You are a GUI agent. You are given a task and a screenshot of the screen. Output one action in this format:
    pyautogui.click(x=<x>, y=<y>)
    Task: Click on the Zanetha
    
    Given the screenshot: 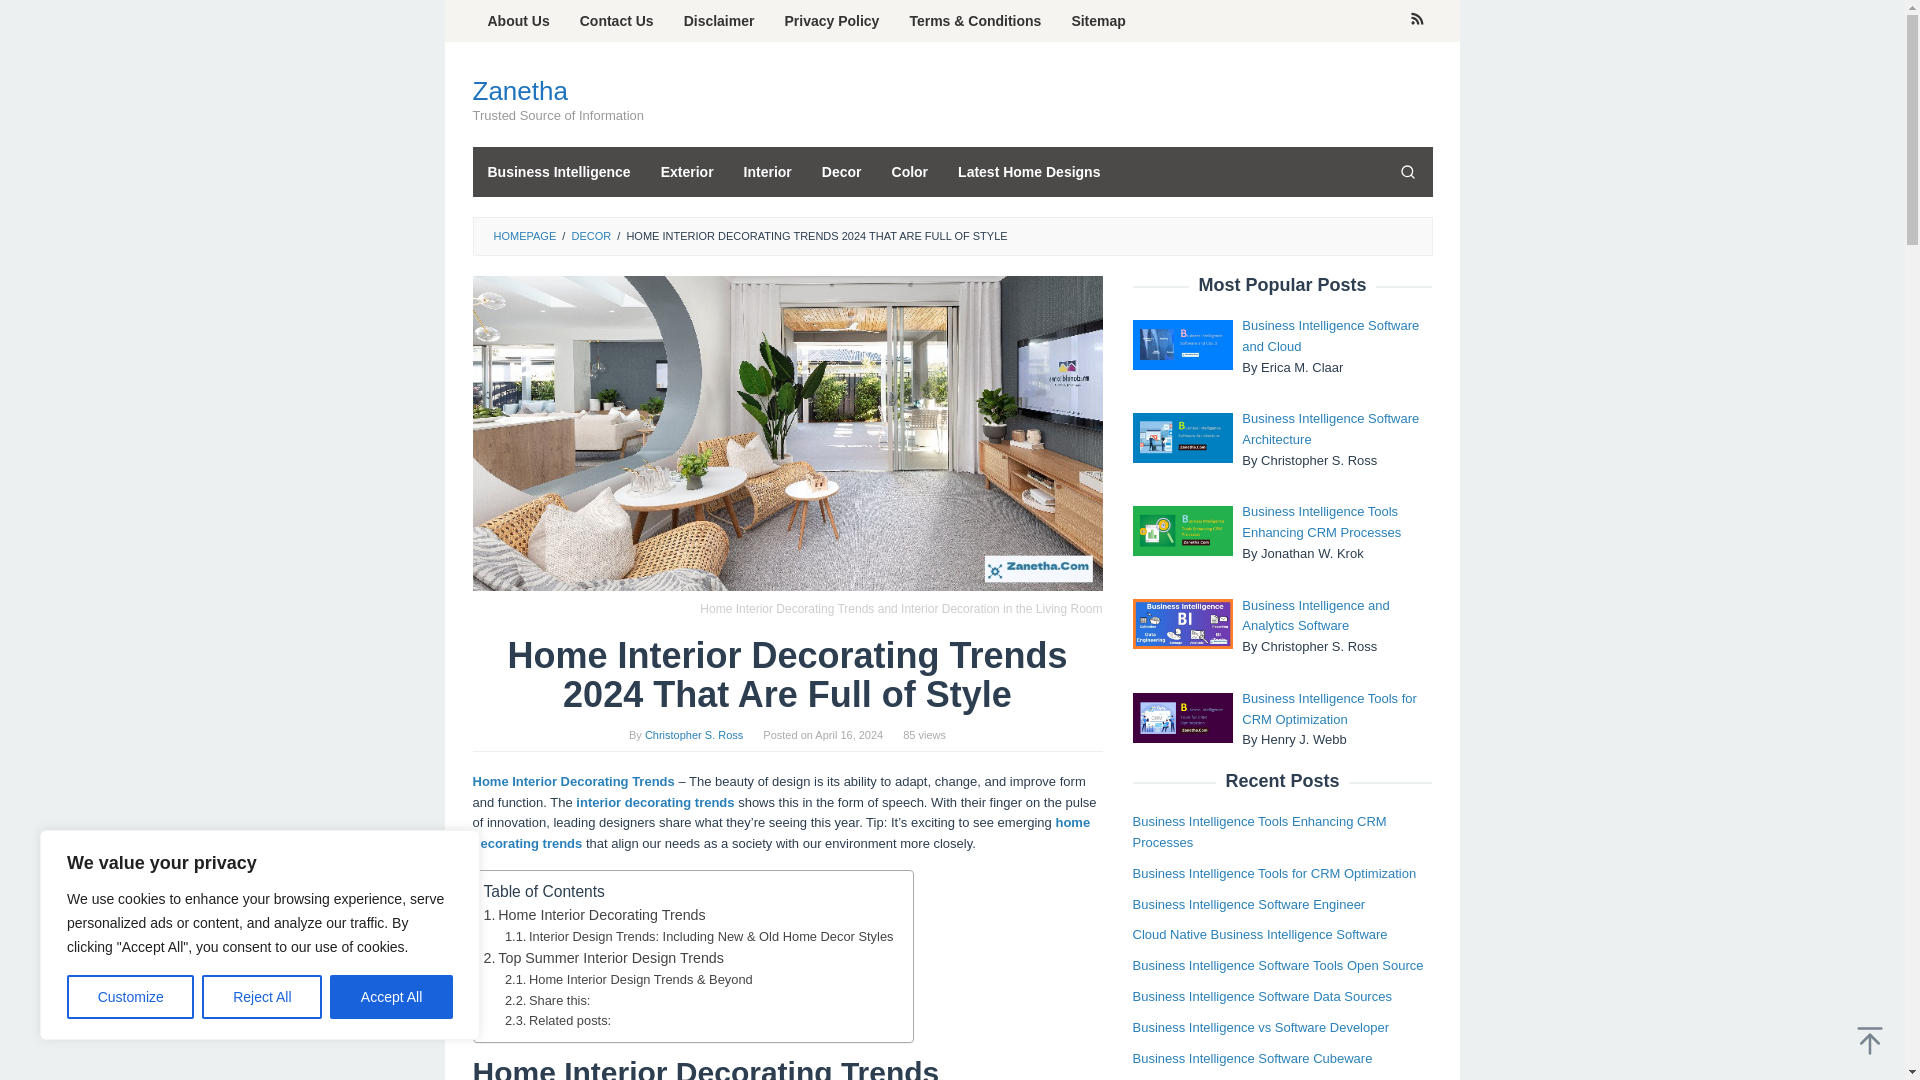 What is the action you would take?
    pyautogui.click(x=519, y=90)
    